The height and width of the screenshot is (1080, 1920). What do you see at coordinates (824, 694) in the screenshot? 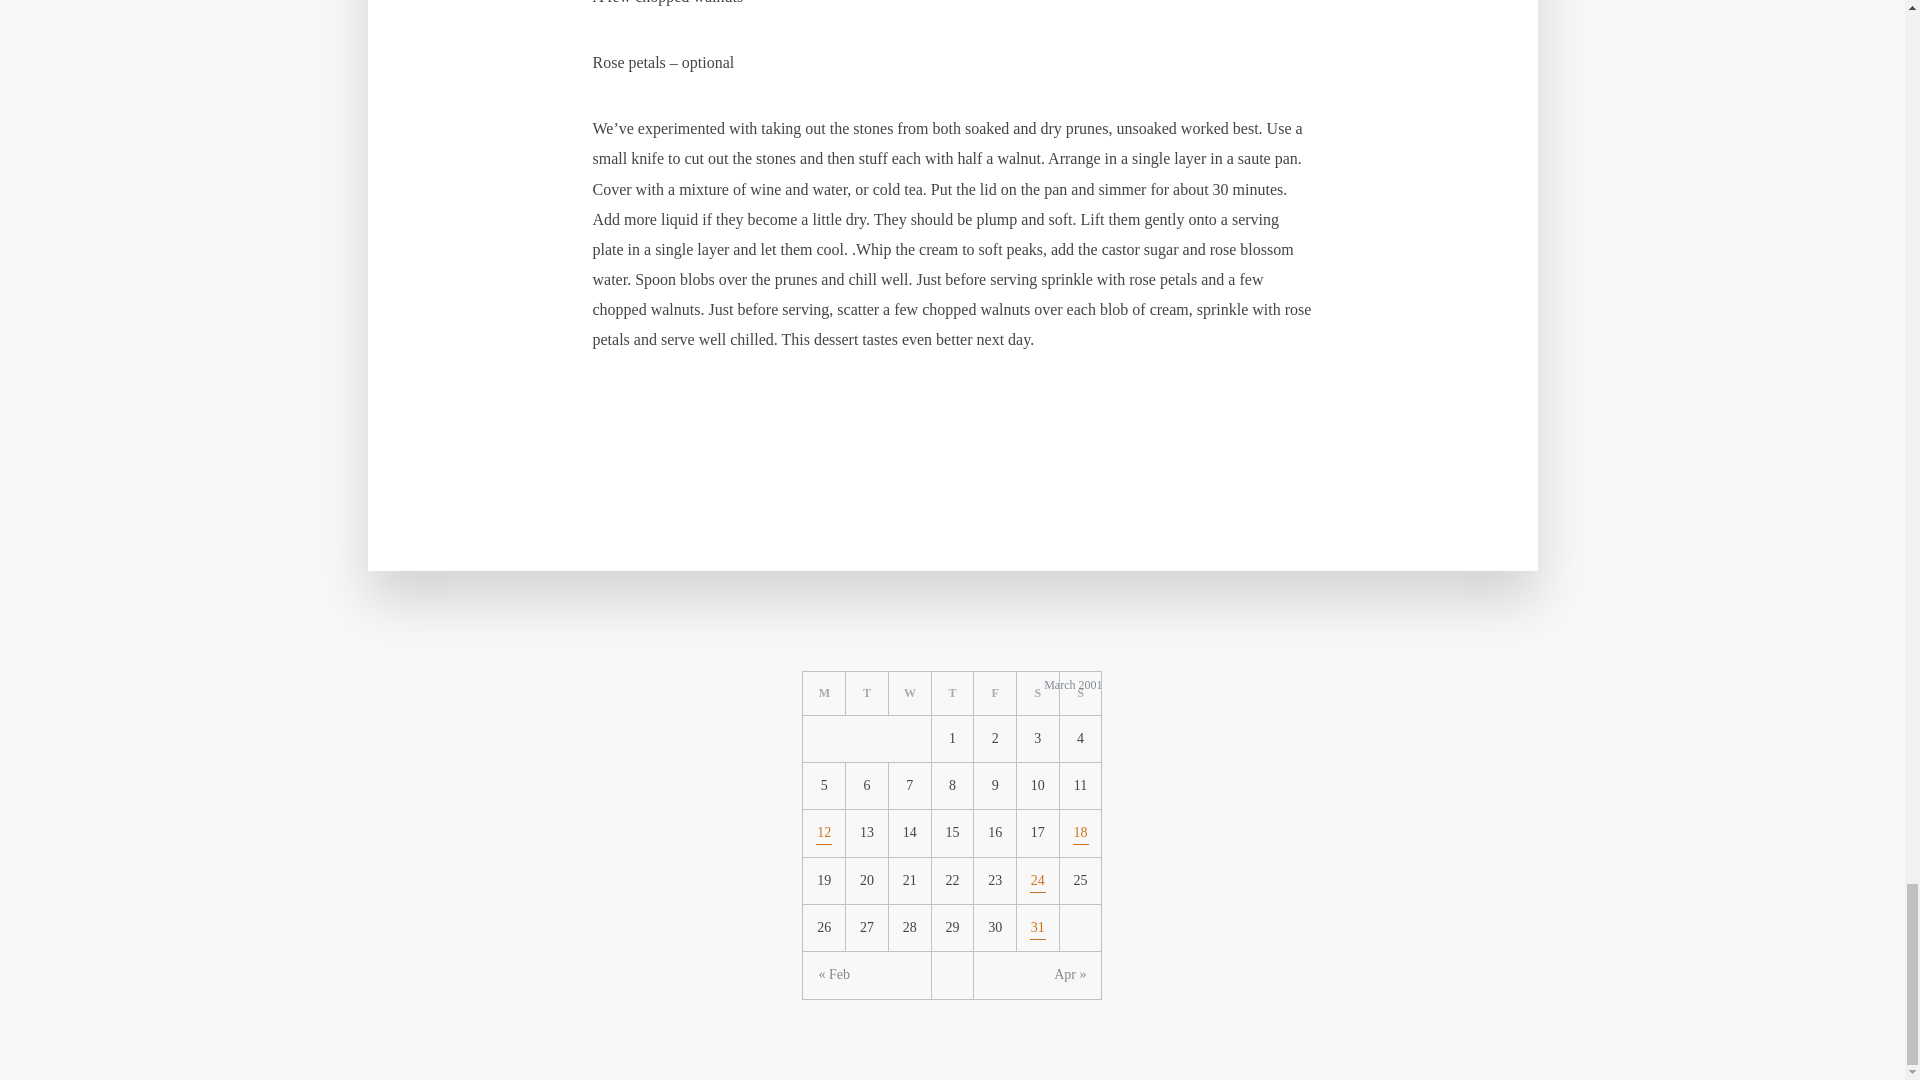
I see `Monday` at bounding box center [824, 694].